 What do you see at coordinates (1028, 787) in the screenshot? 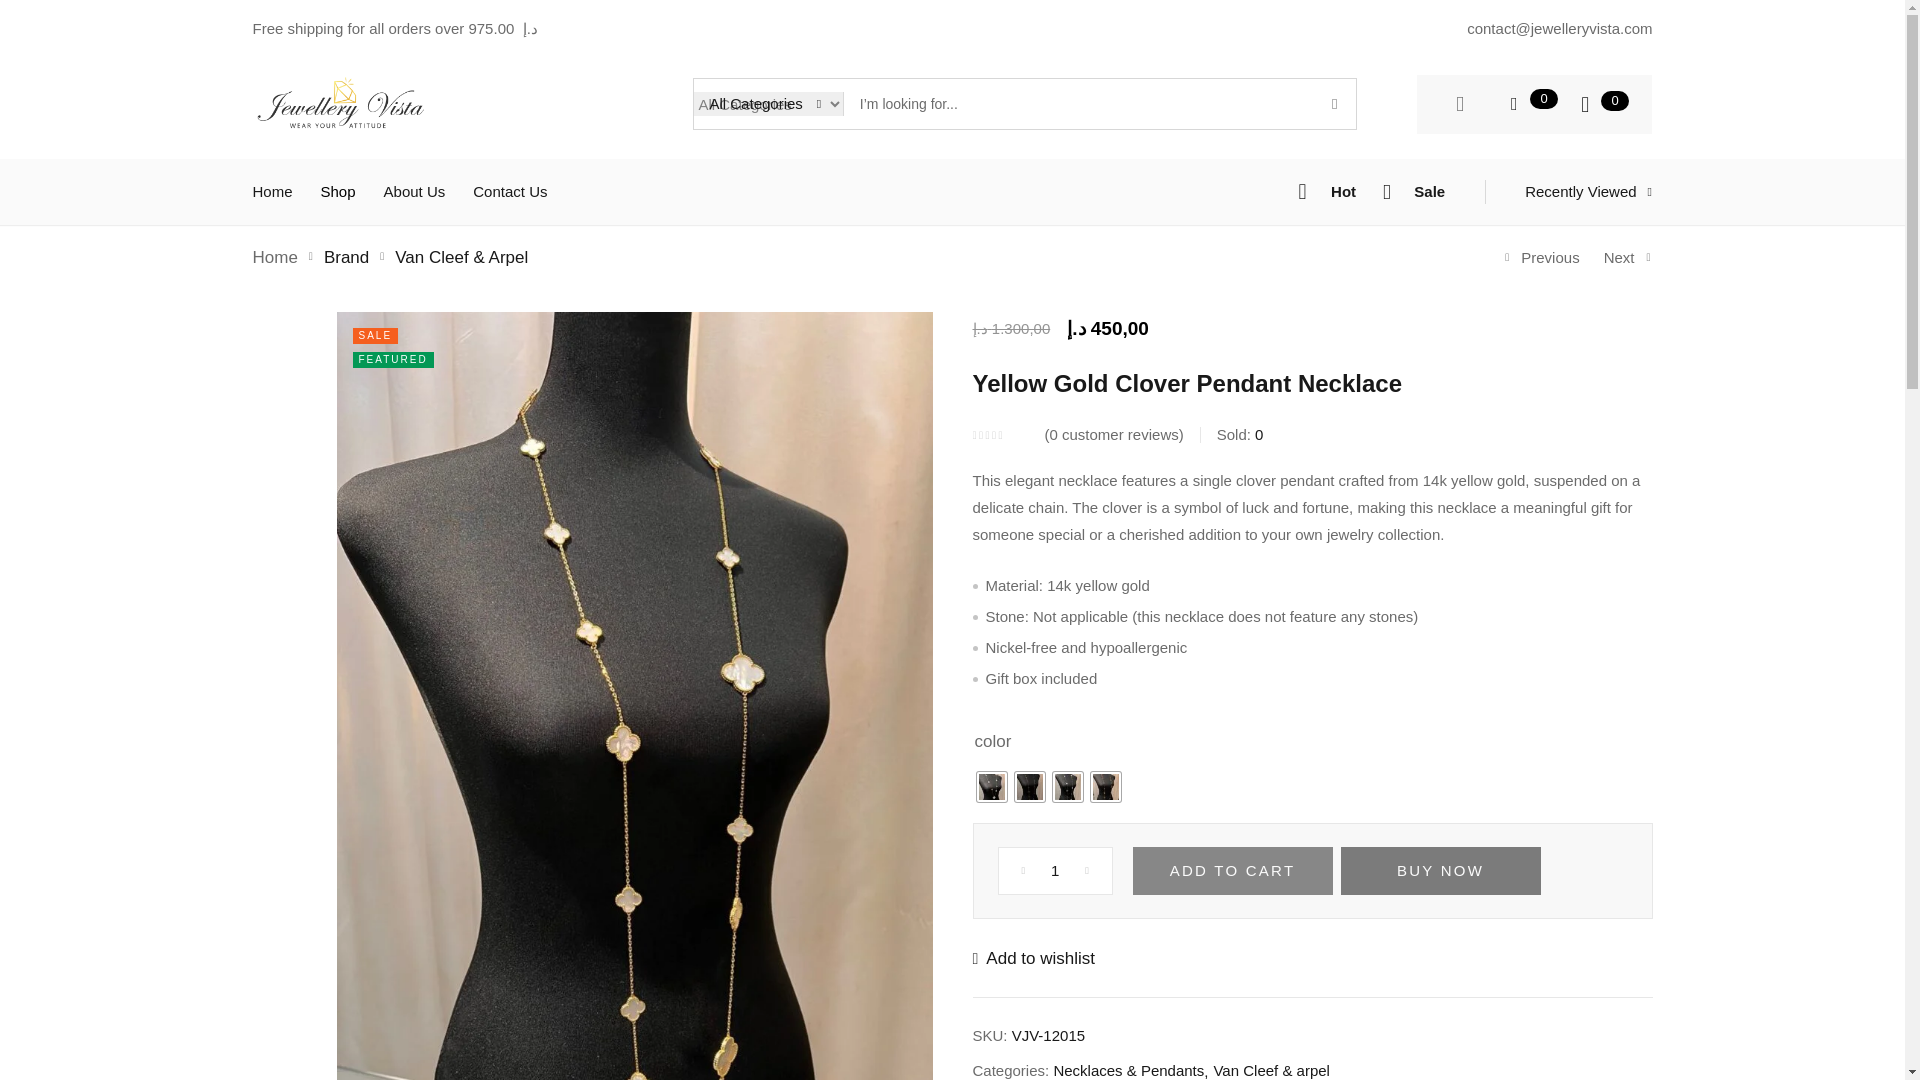
I see `Black Gold` at bounding box center [1028, 787].